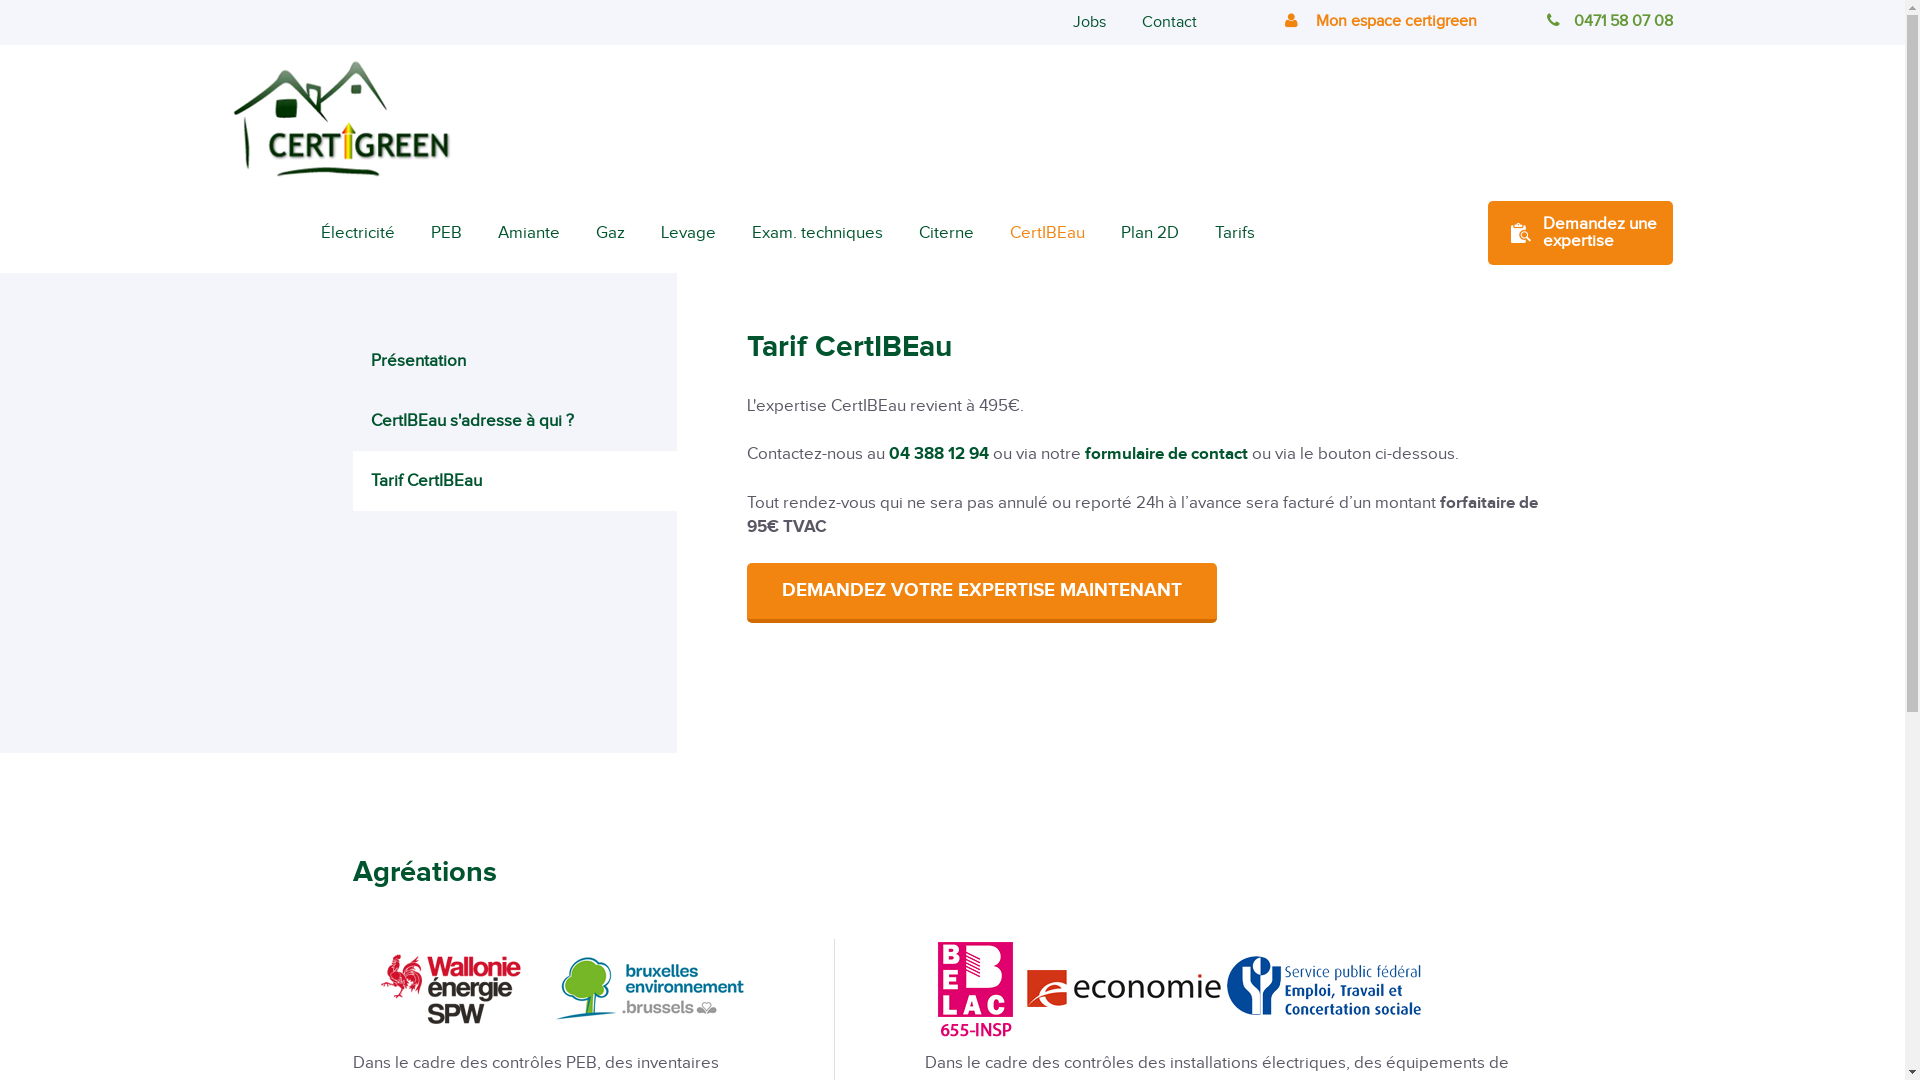 Image resolution: width=1920 pixels, height=1080 pixels. What do you see at coordinates (946, 233) in the screenshot?
I see `Citerne` at bounding box center [946, 233].